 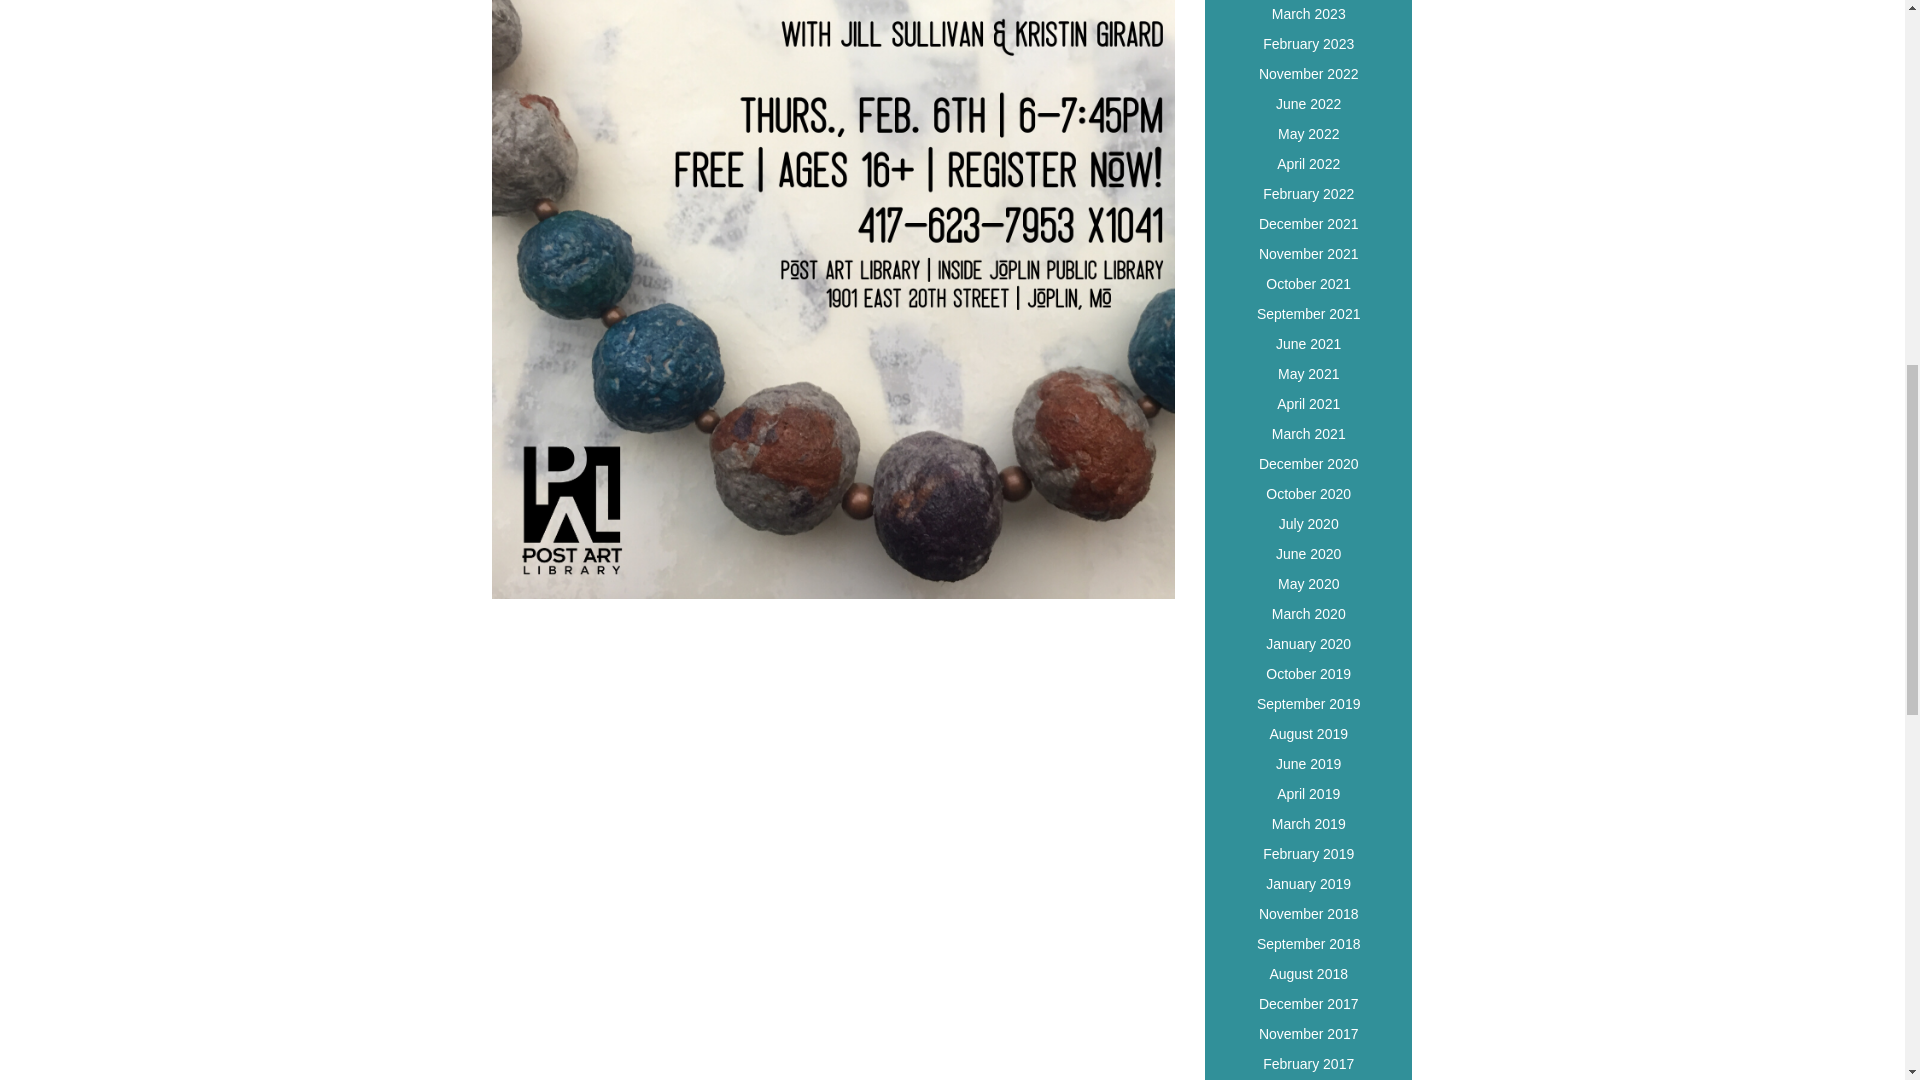 What do you see at coordinates (1308, 168) in the screenshot?
I see `April 2022` at bounding box center [1308, 168].